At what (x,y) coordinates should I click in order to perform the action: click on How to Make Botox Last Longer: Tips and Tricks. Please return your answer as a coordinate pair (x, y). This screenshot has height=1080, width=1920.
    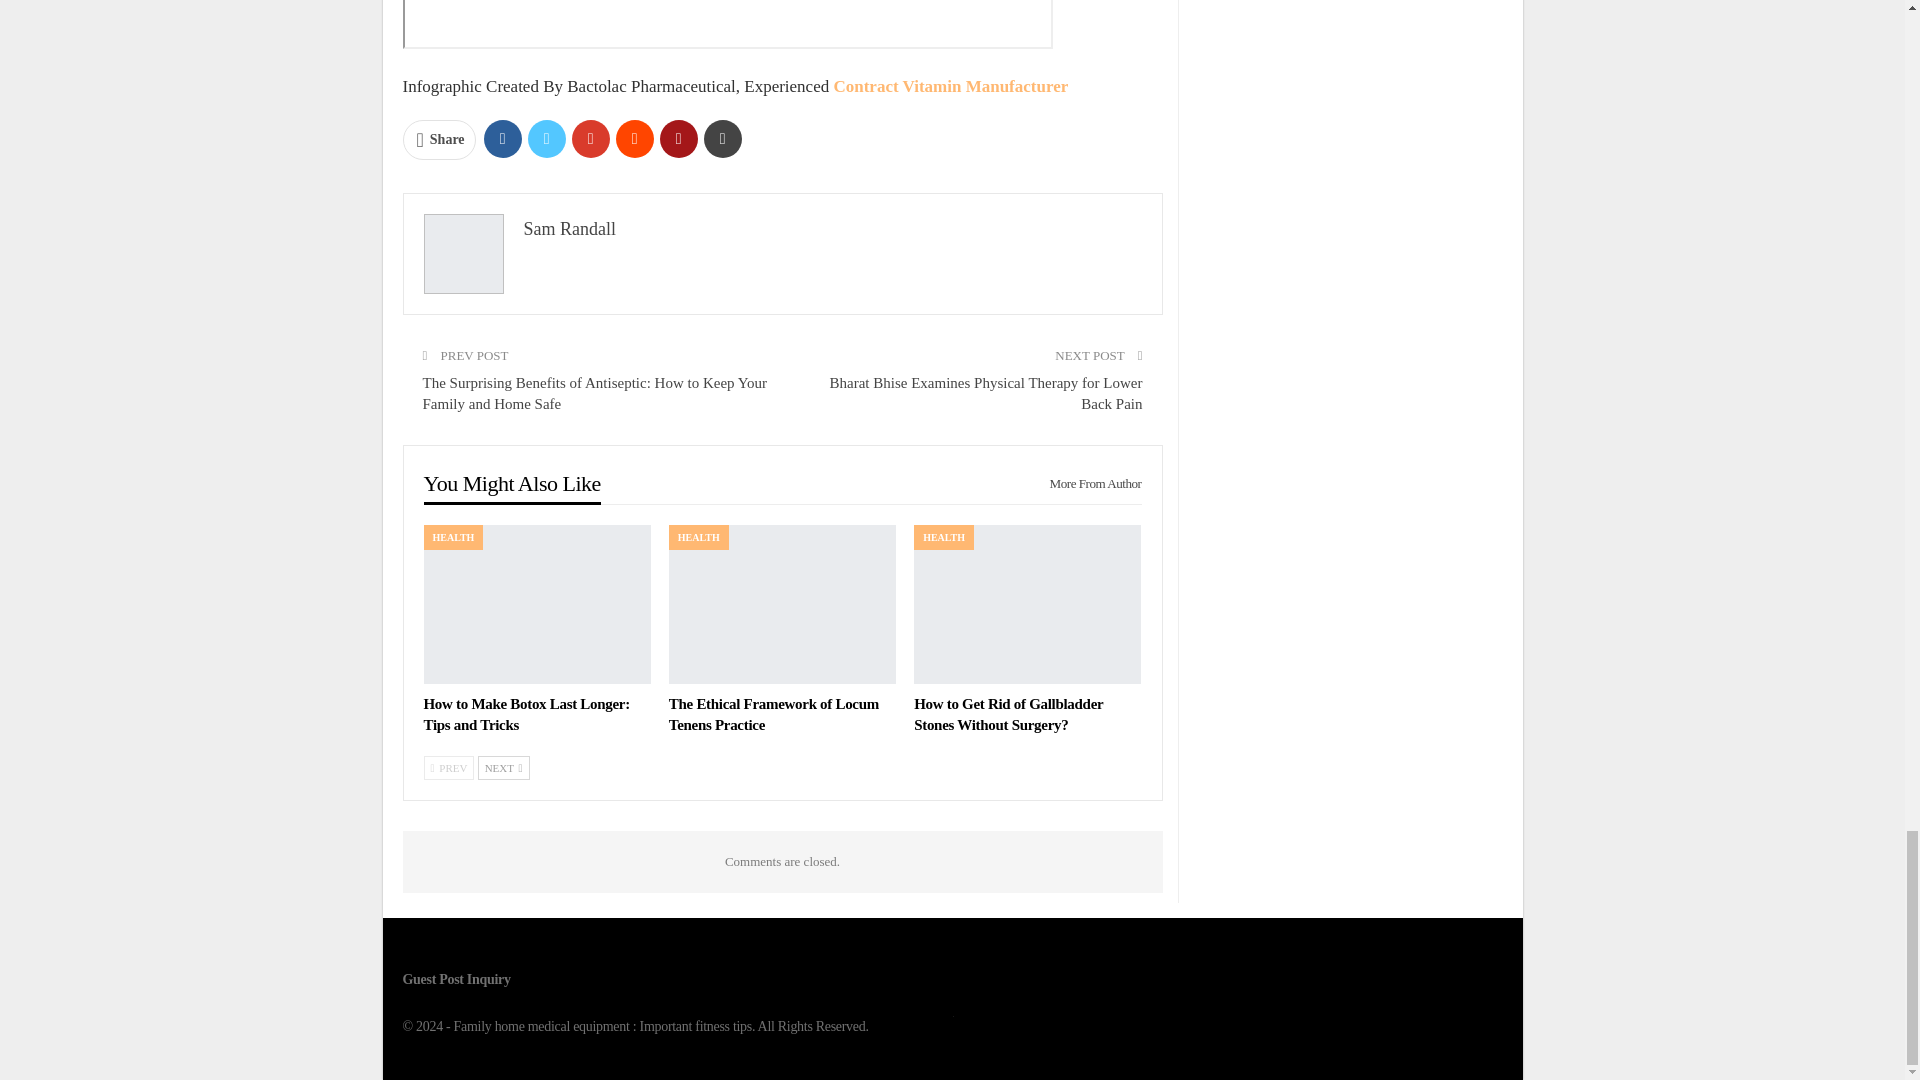
    Looking at the image, I should click on (537, 604).